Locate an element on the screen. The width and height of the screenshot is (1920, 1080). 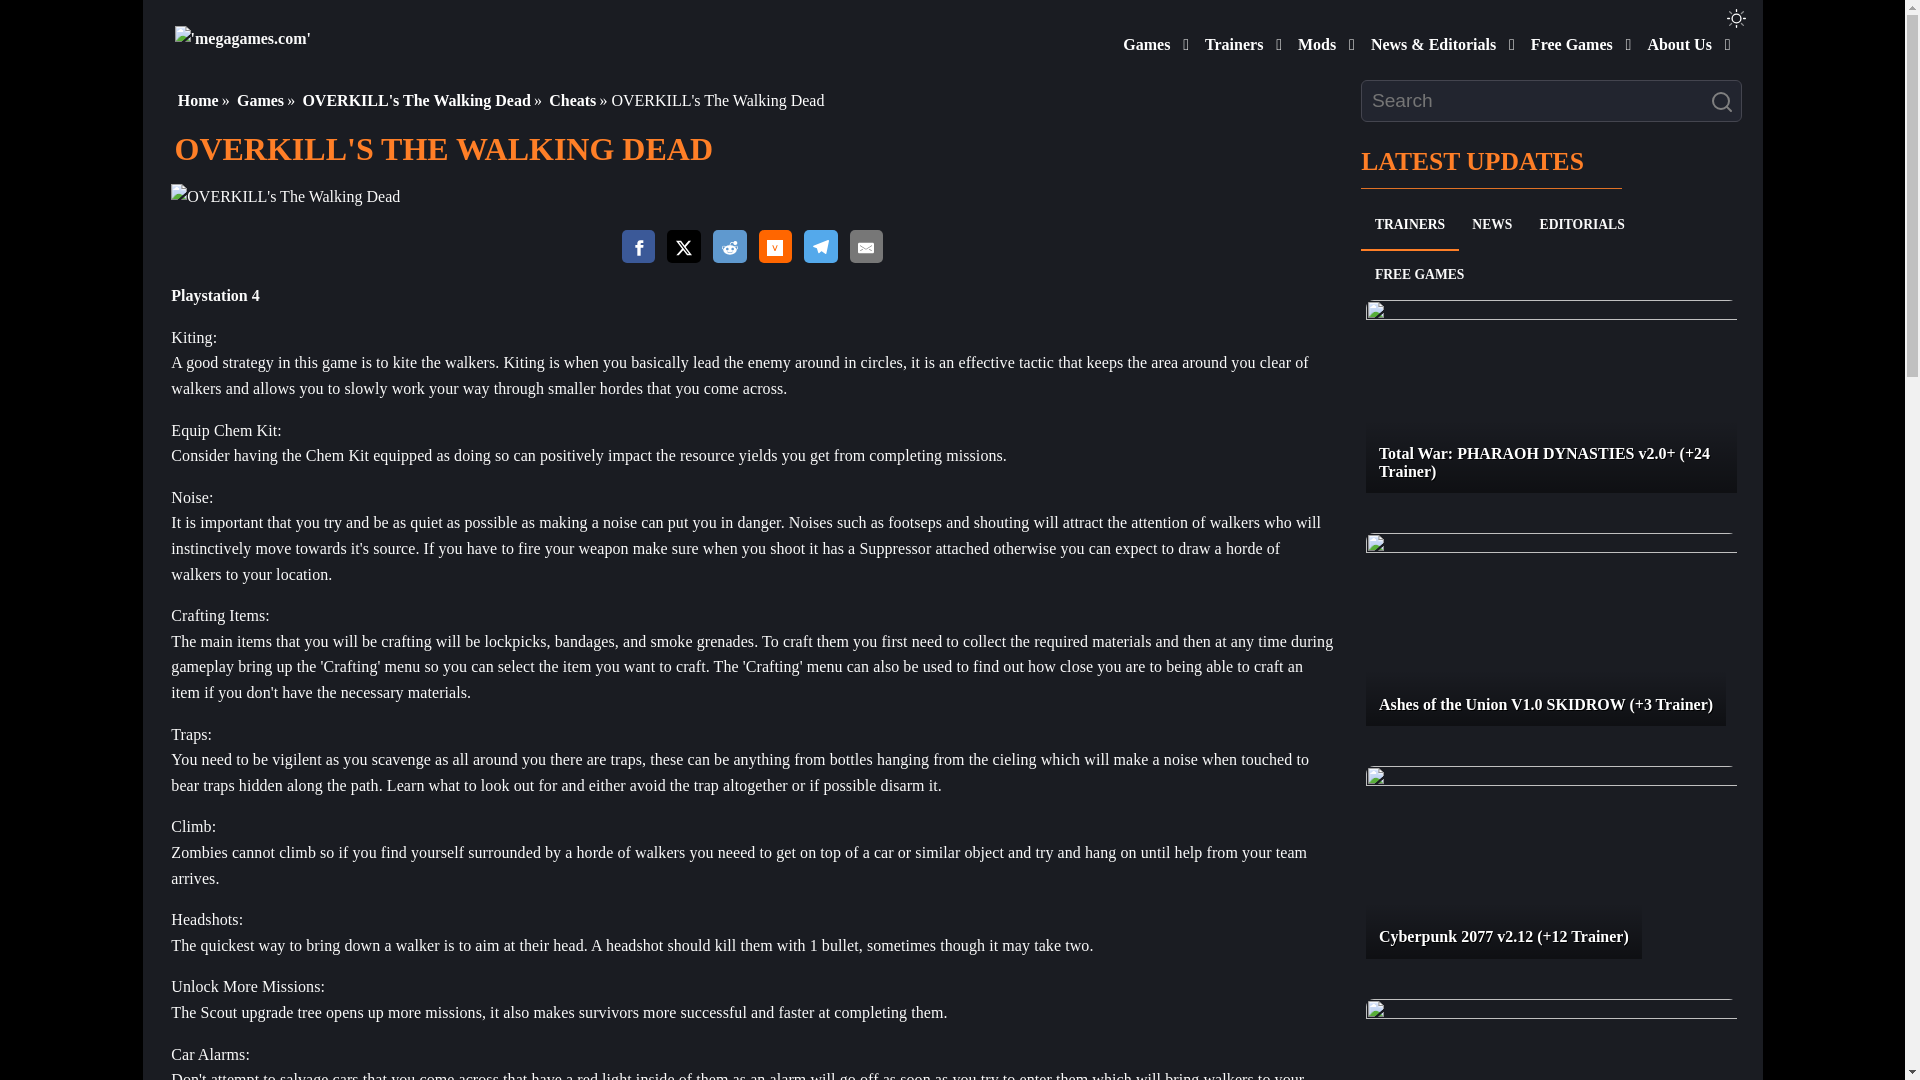
Twitter Share is located at coordinates (683, 248).